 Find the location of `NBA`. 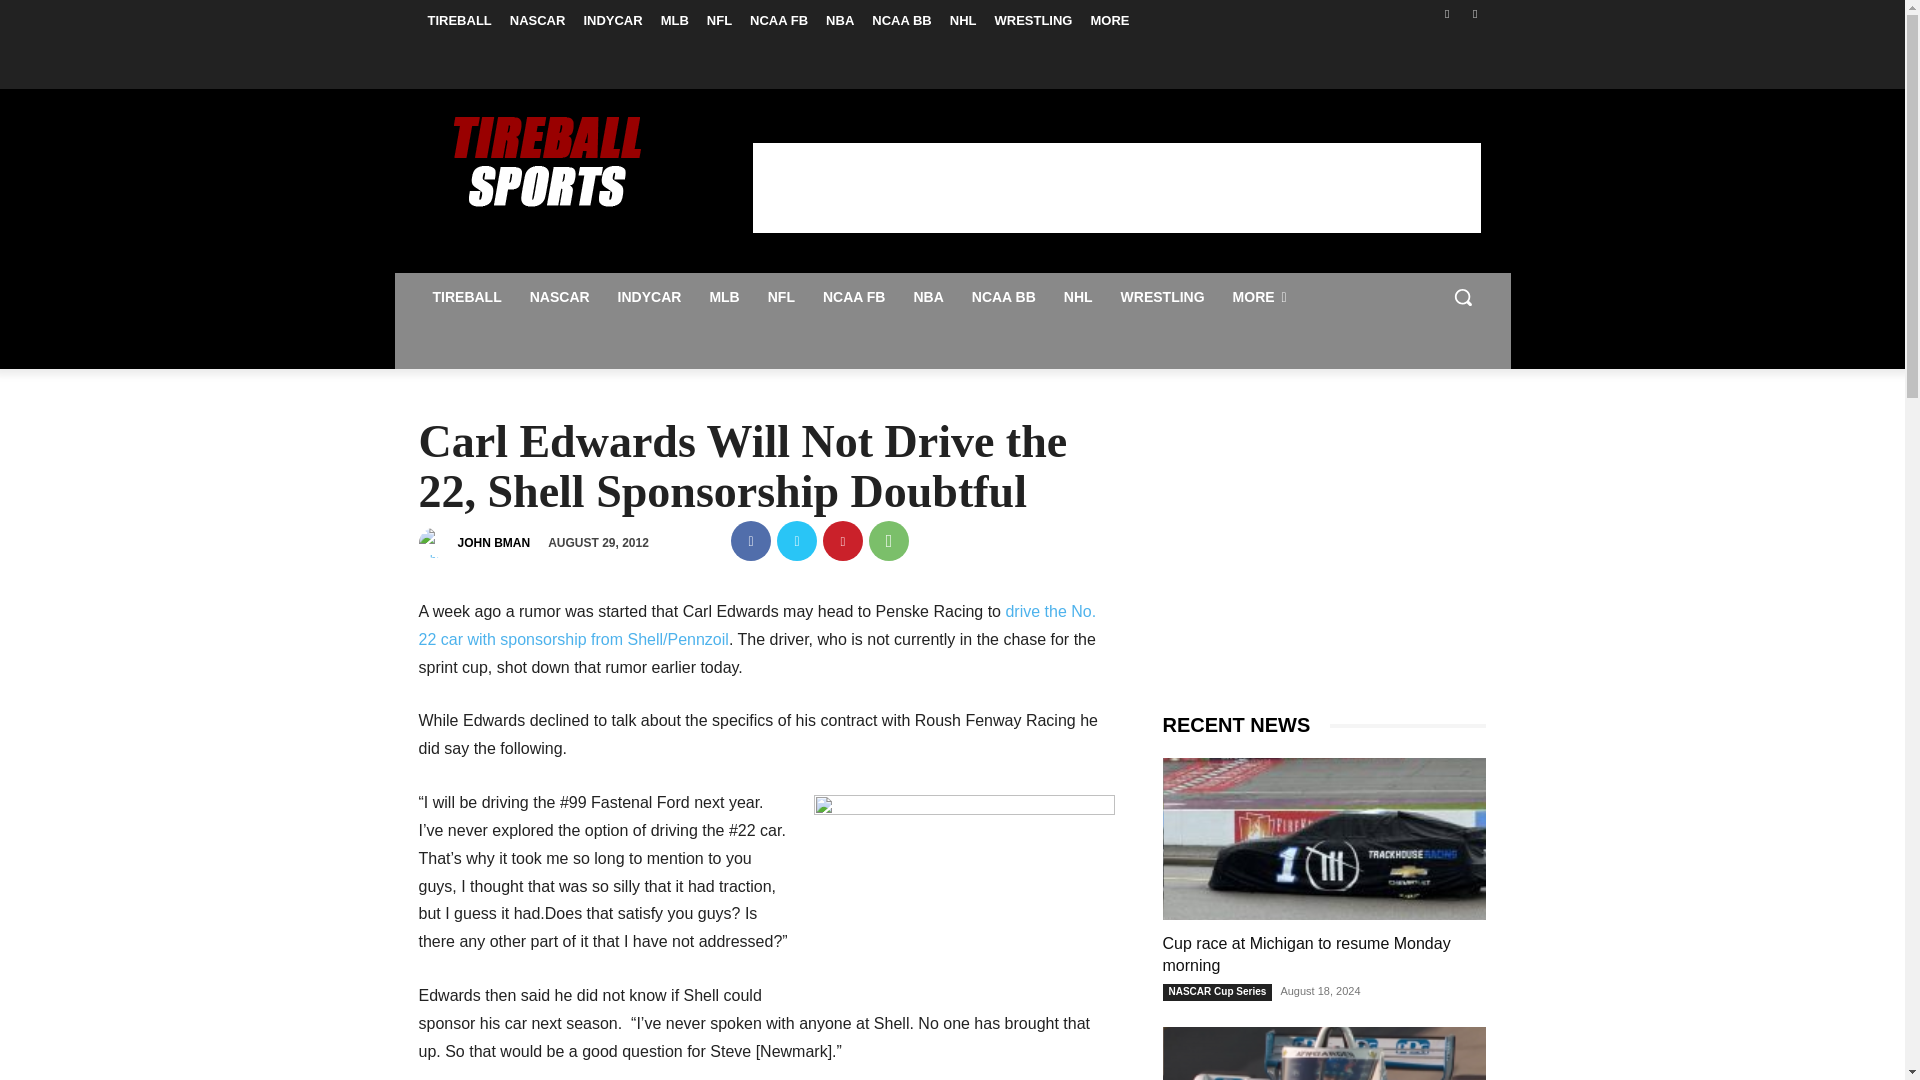

NBA is located at coordinates (840, 20).